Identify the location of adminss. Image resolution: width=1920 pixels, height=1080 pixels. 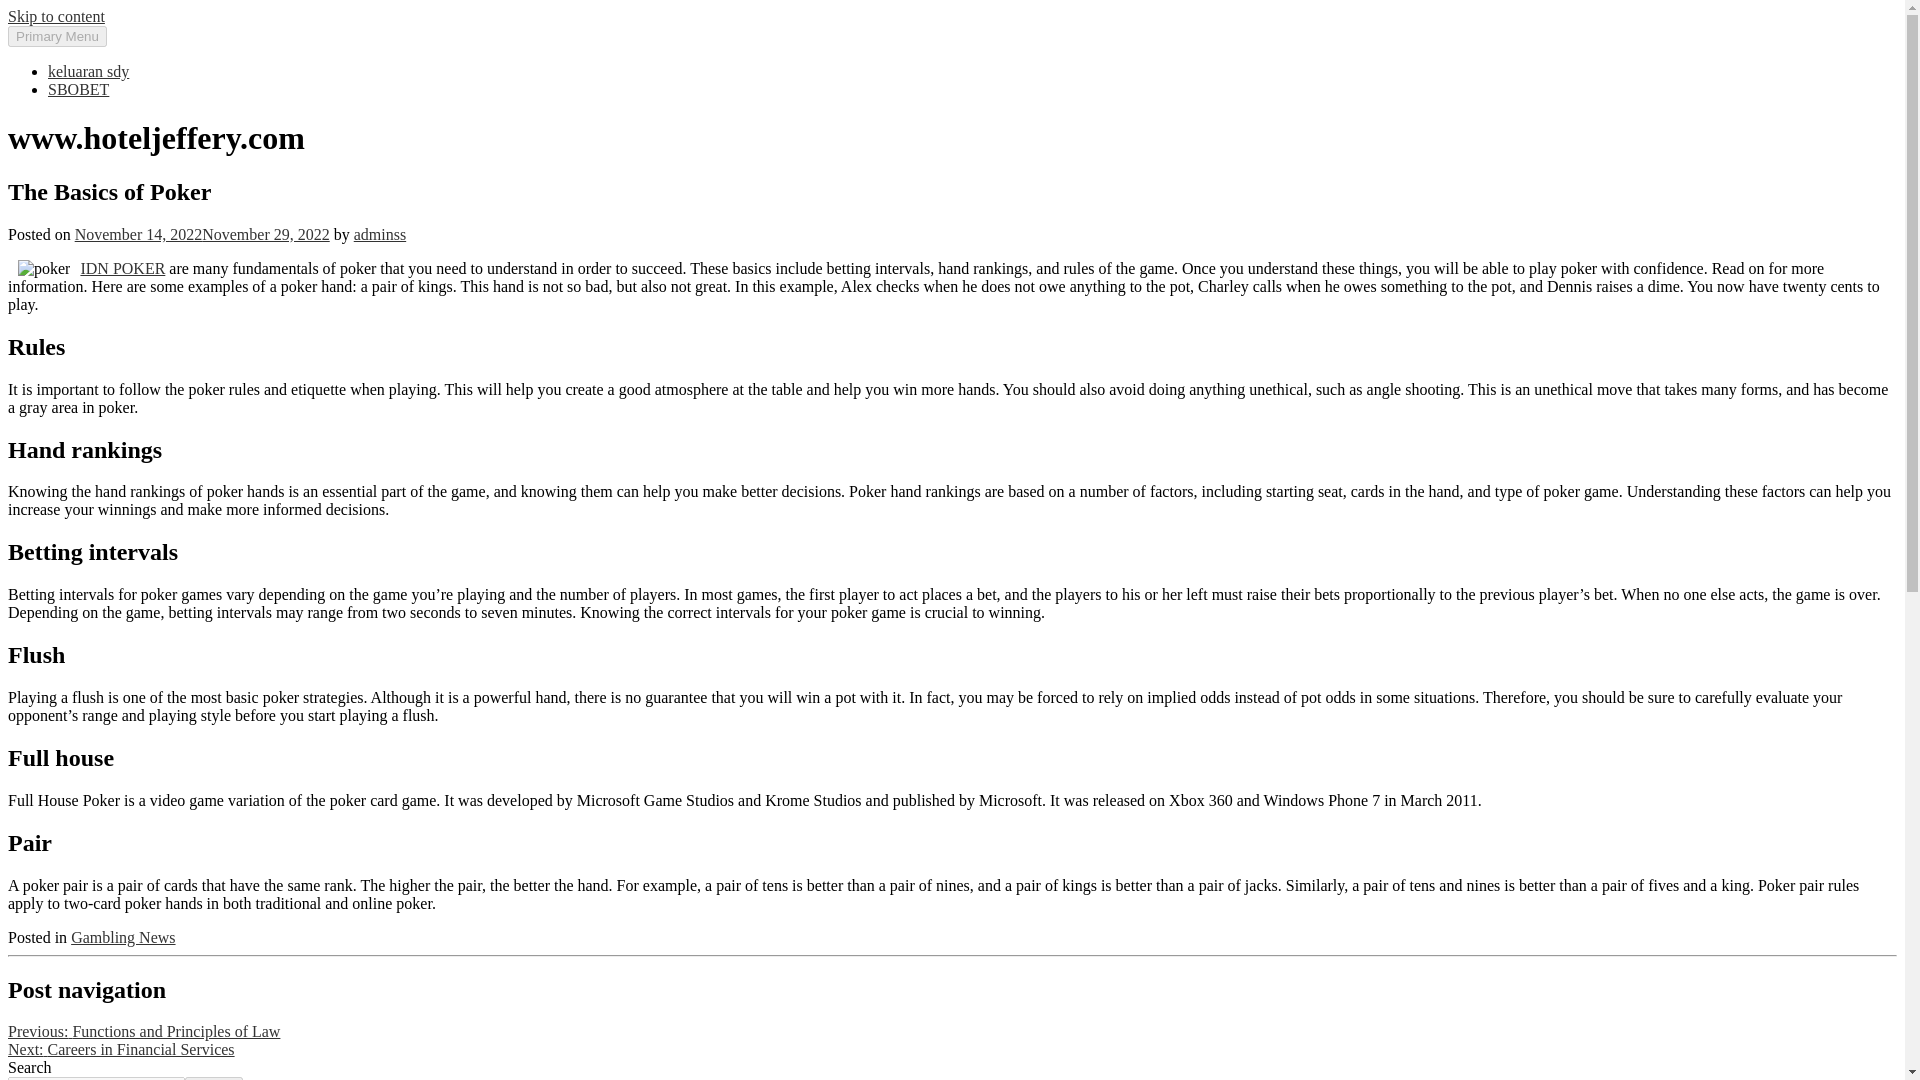
(379, 234).